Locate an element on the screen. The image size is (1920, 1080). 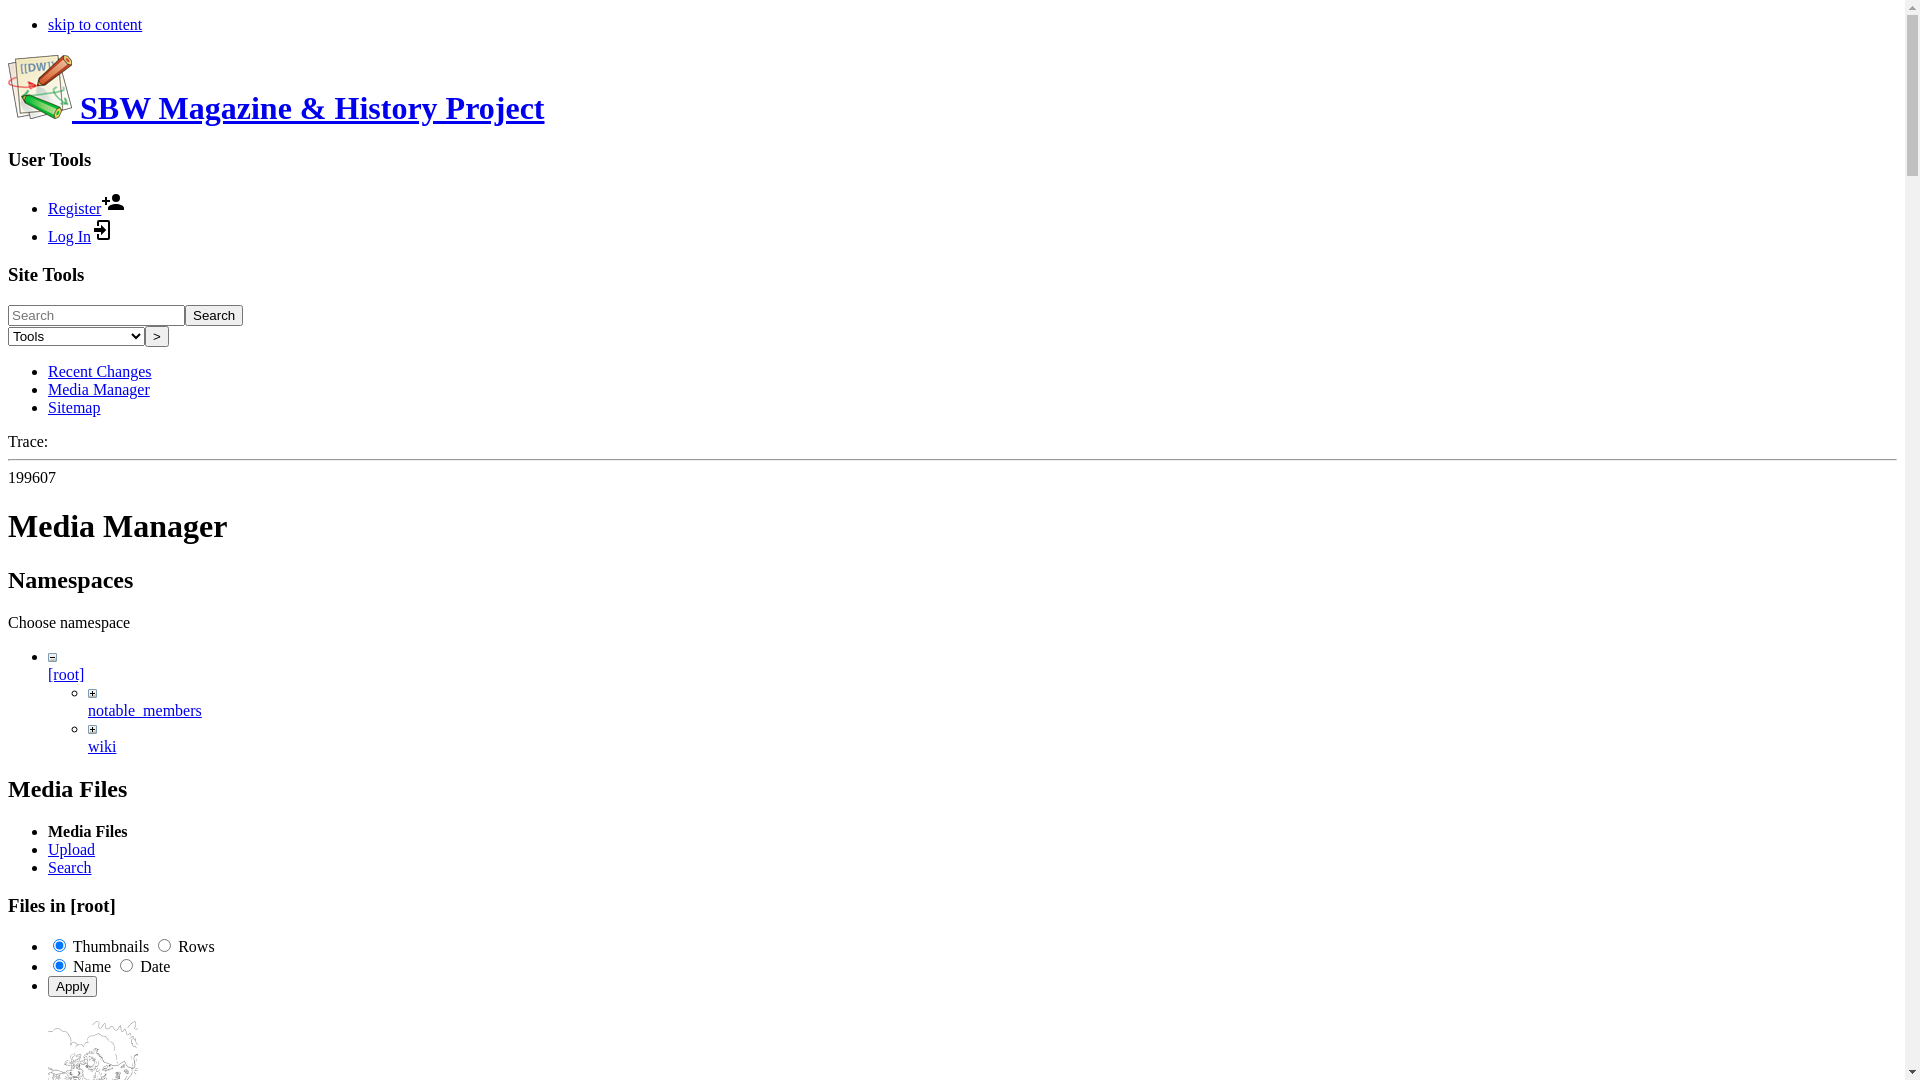
Register is located at coordinates (86, 208).